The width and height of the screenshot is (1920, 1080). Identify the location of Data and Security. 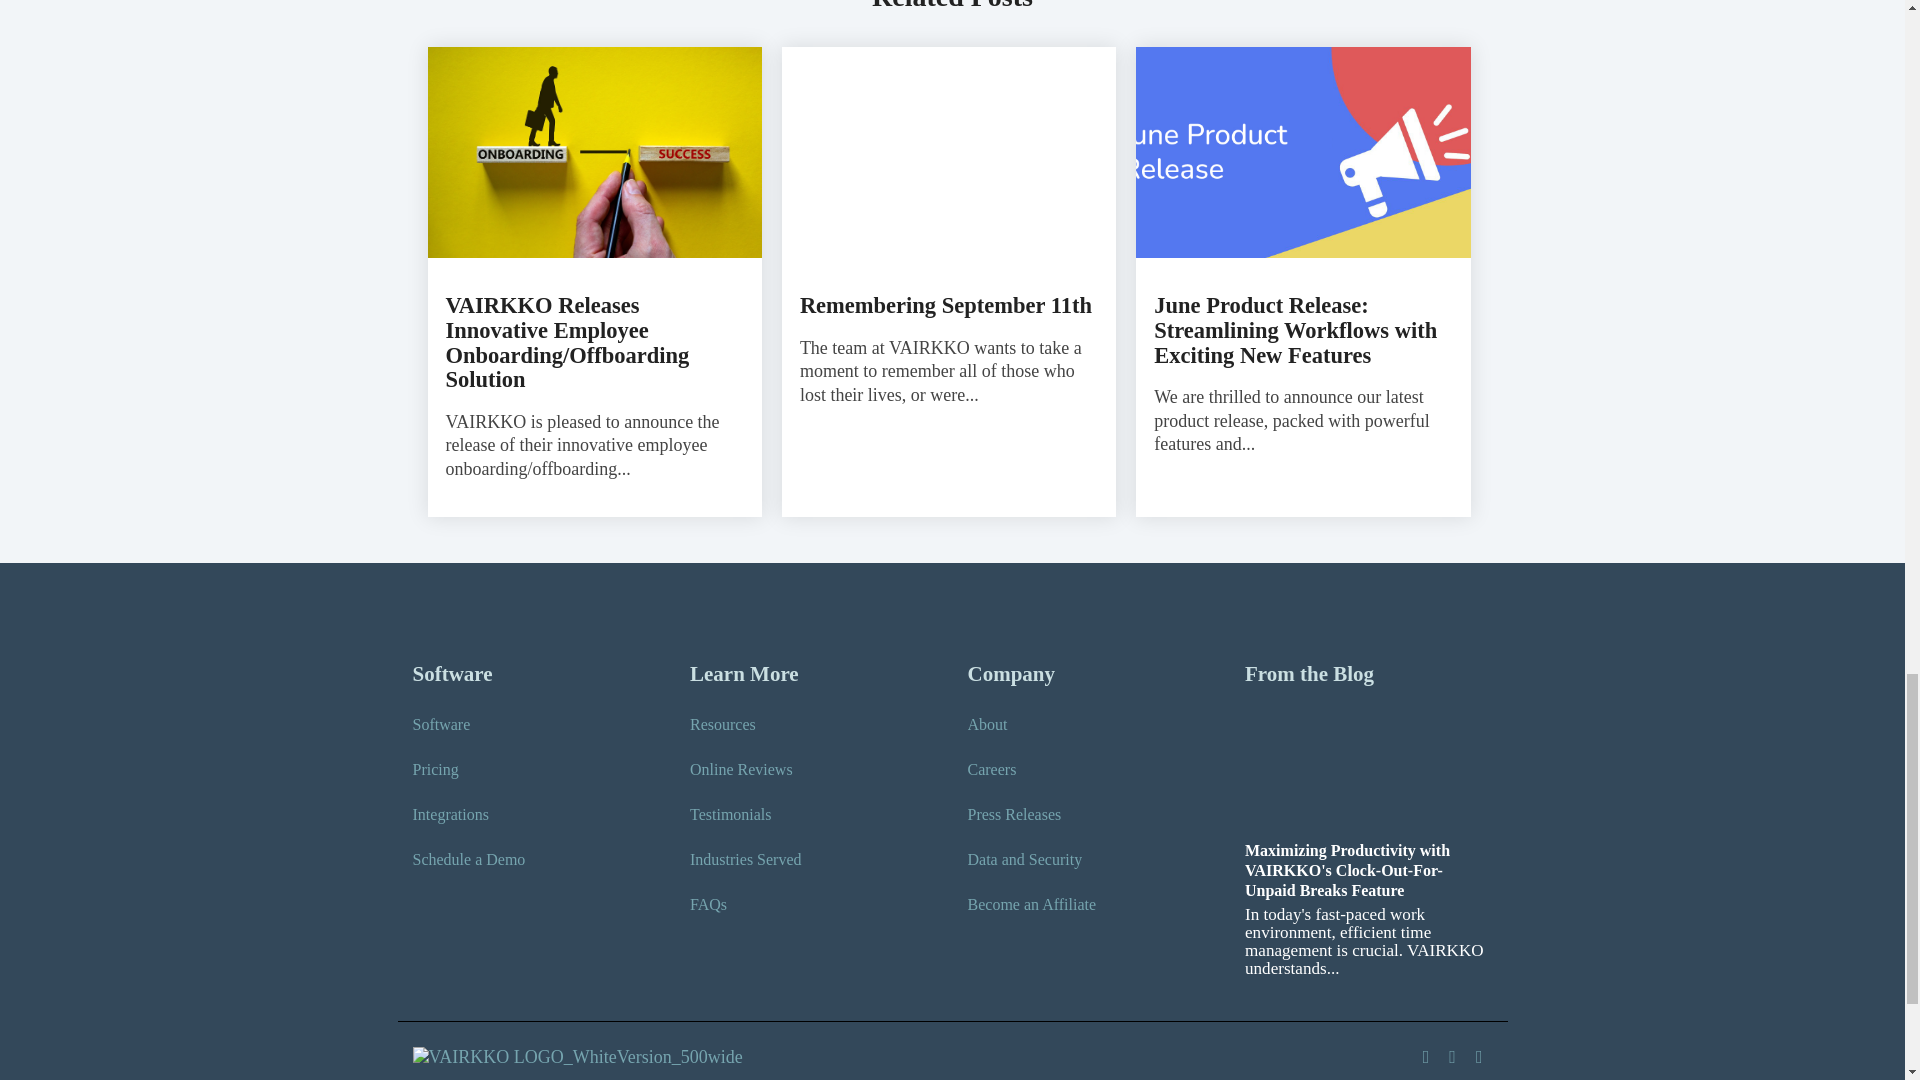
(1024, 858).